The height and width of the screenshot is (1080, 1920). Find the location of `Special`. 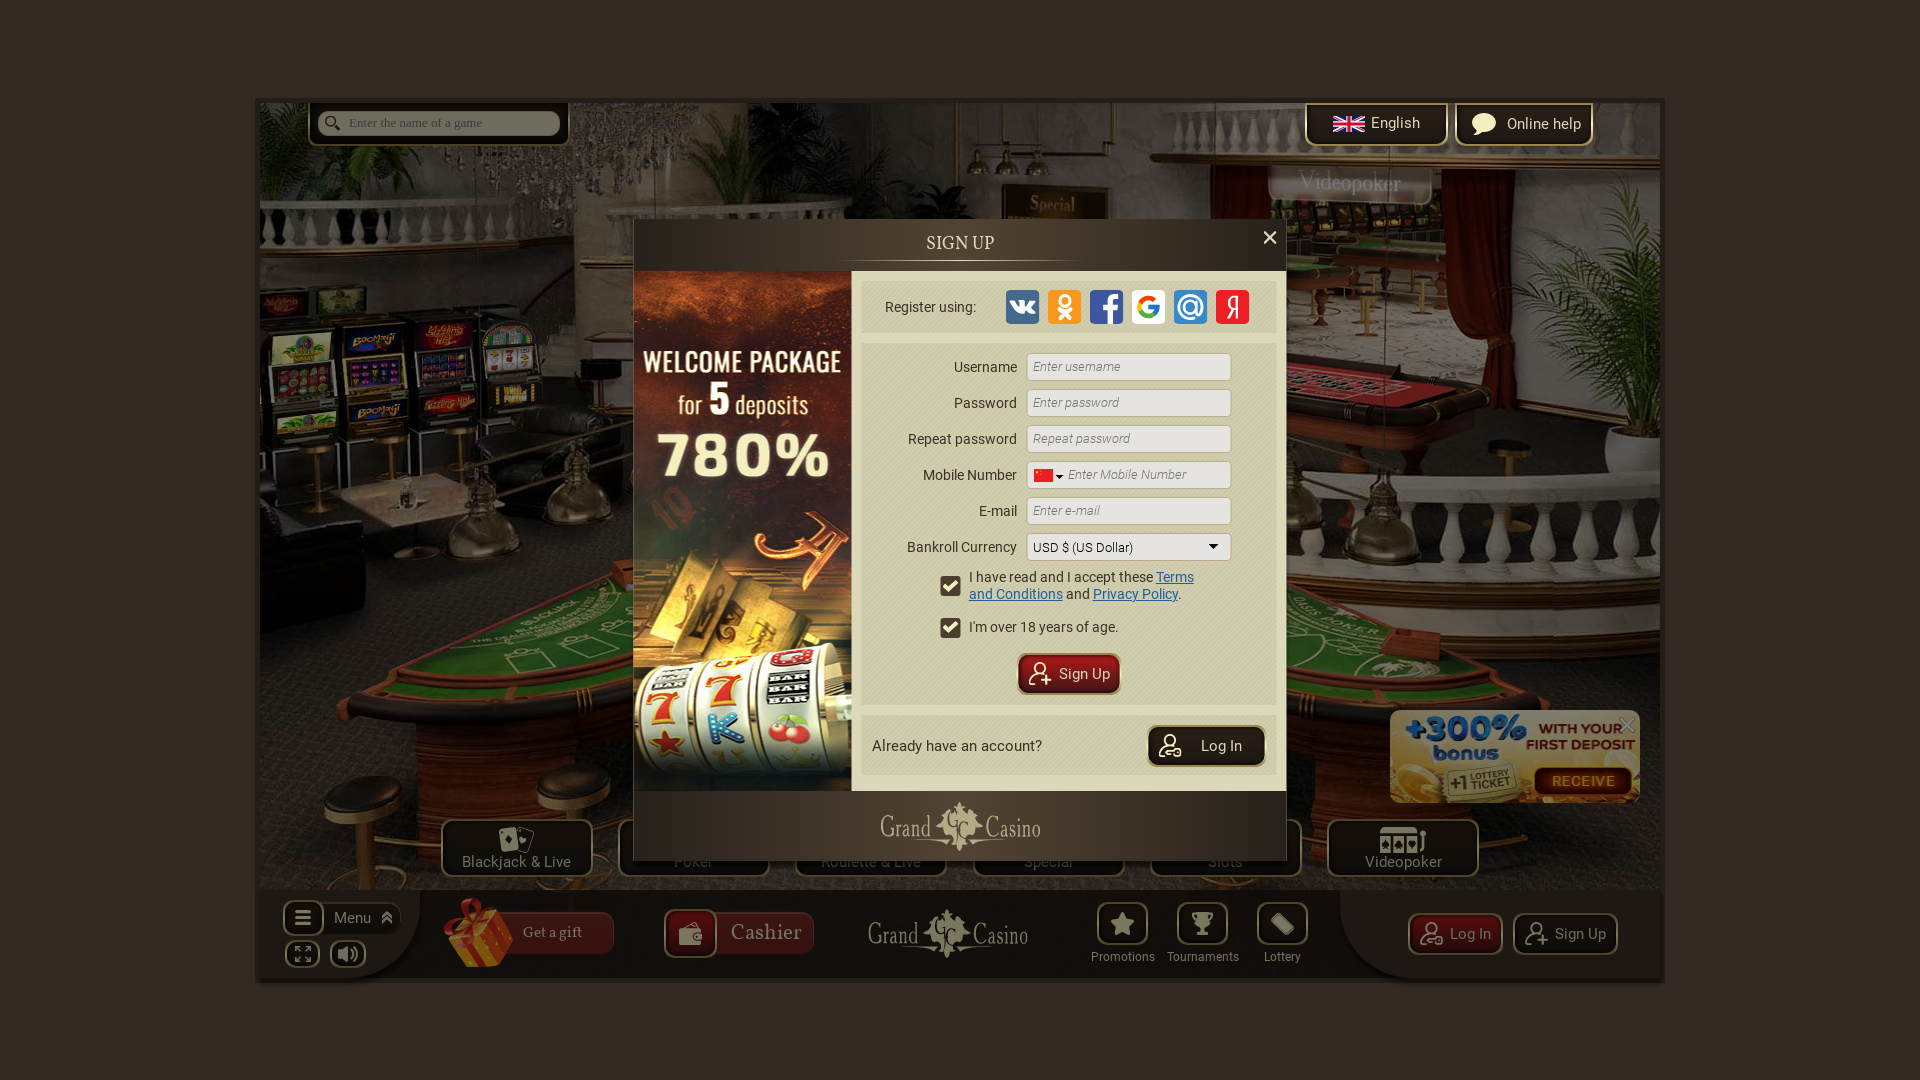

Special is located at coordinates (1048, 847).